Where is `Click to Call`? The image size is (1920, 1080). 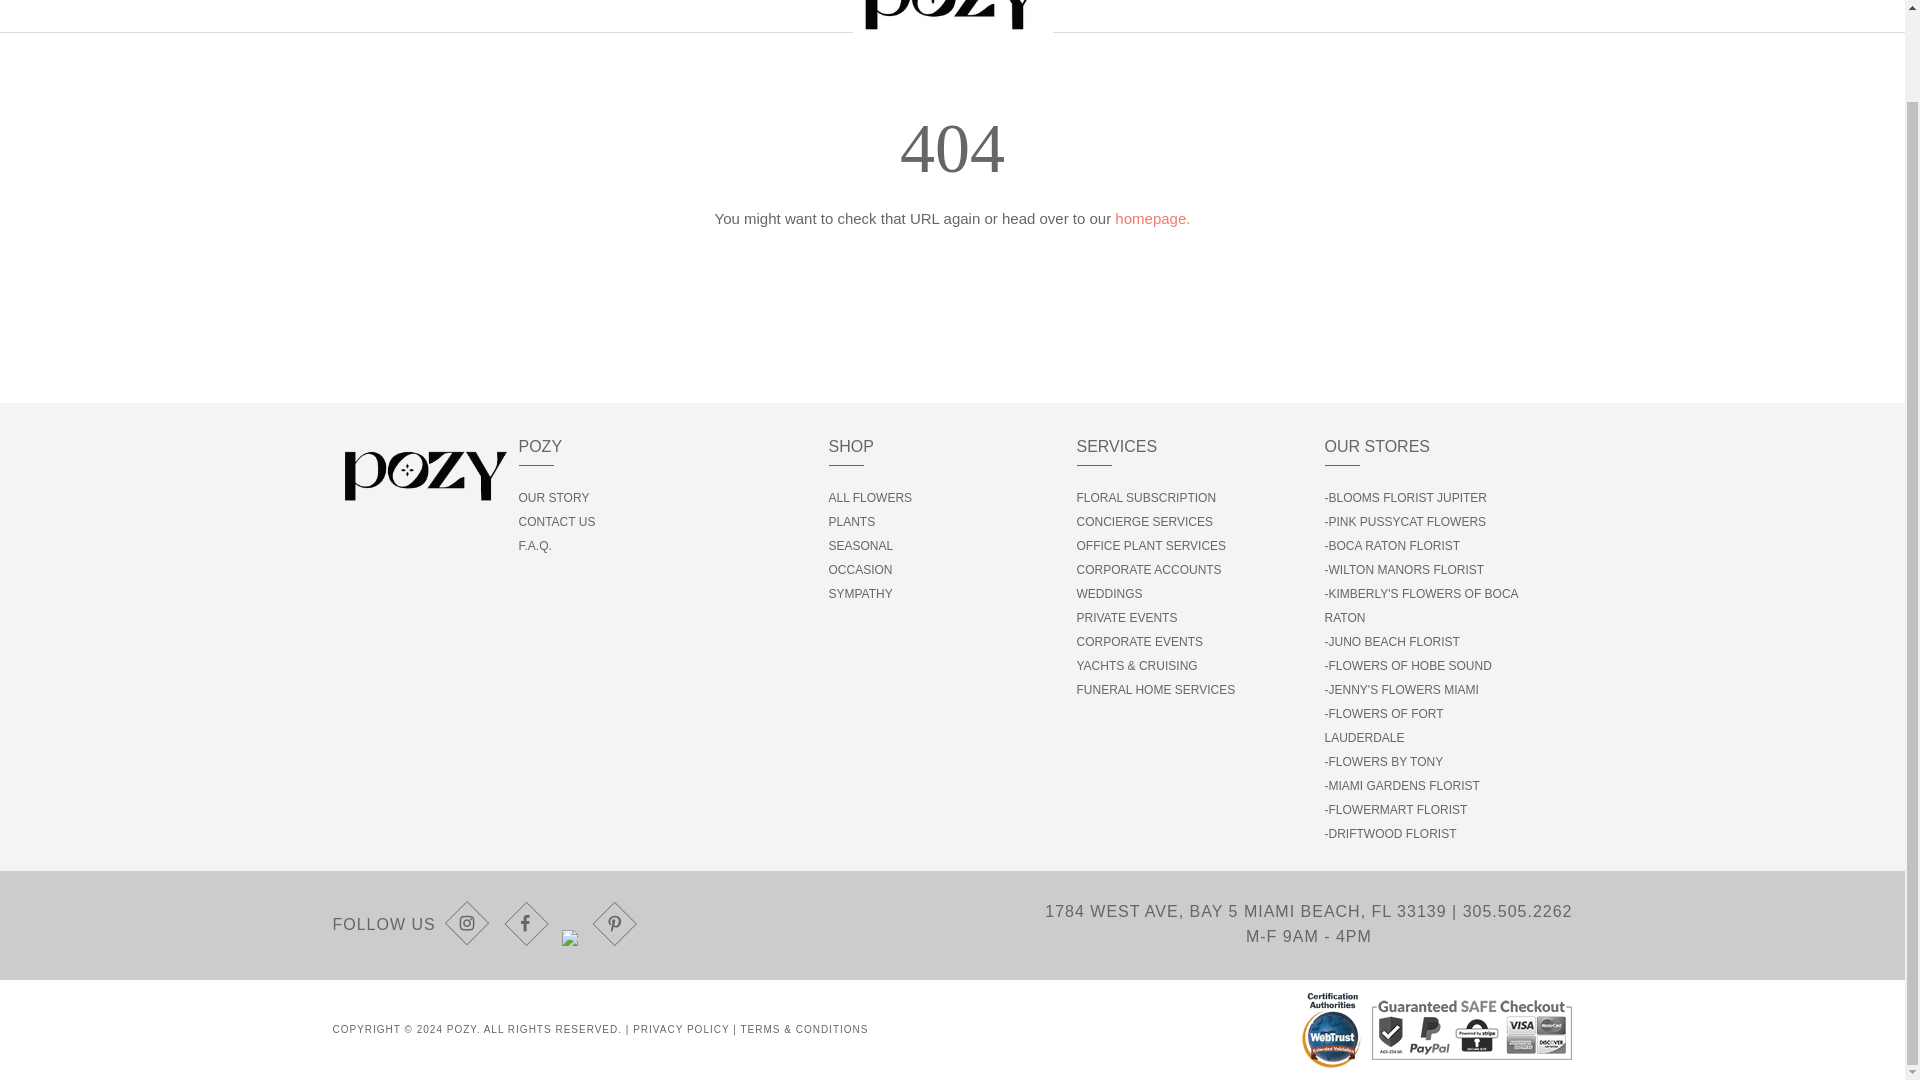
Click to Call is located at coordinates (1518, 911).